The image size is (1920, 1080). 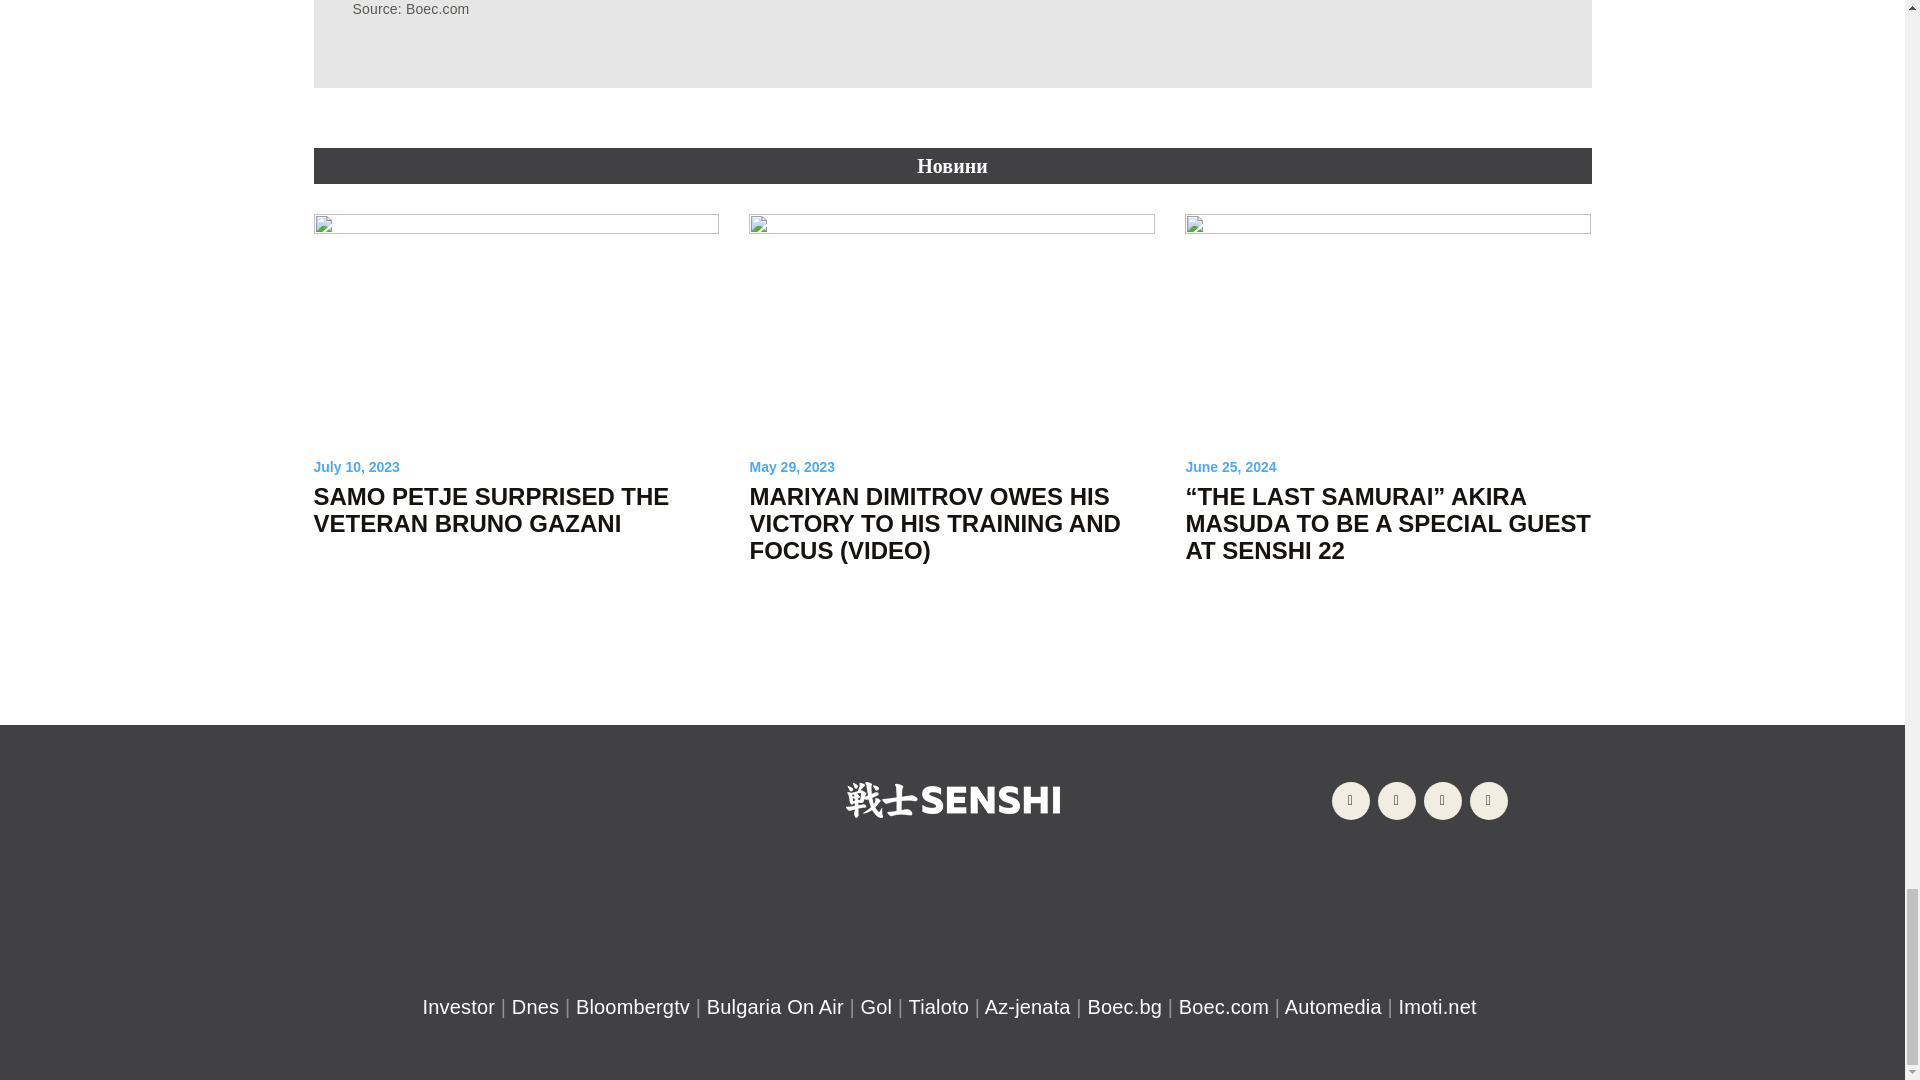 I want to click on July 10, 2023, so click(x=356, y=467).